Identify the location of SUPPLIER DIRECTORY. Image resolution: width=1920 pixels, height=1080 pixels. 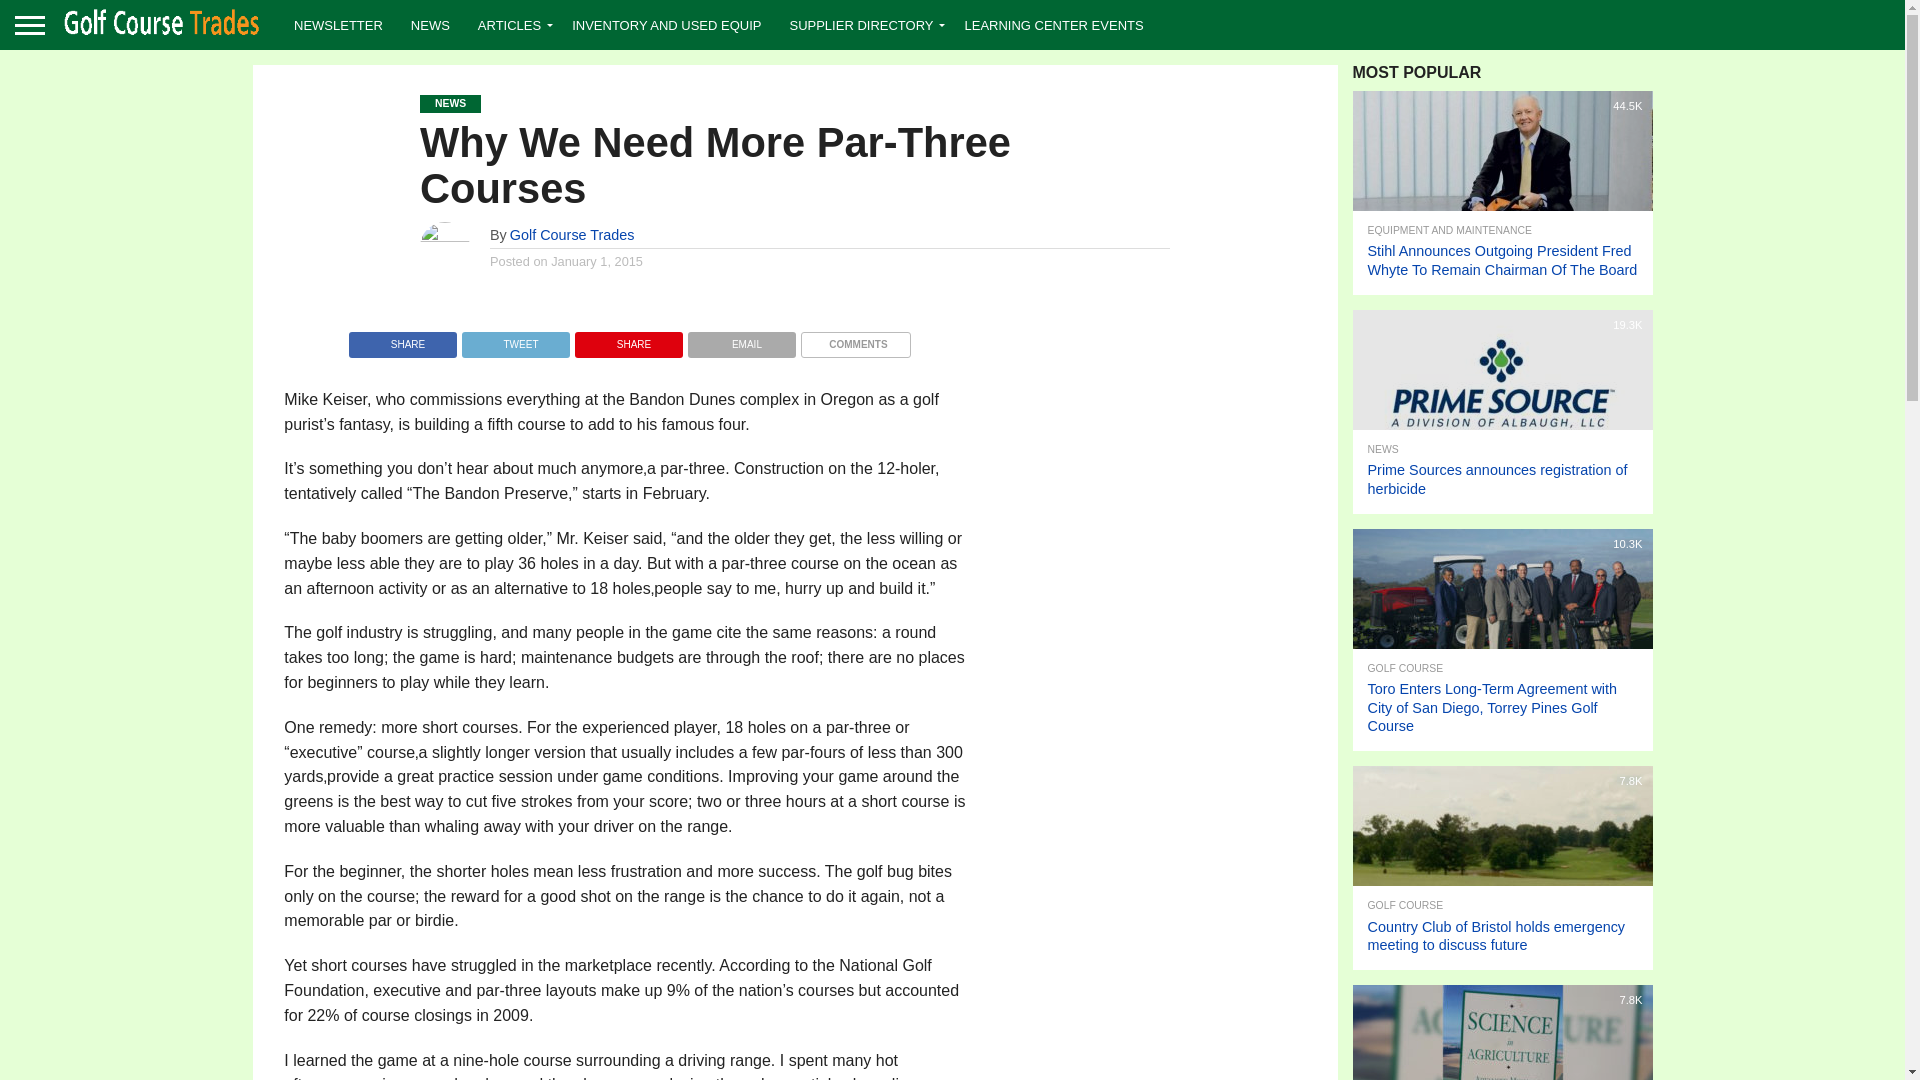
(862, 24).